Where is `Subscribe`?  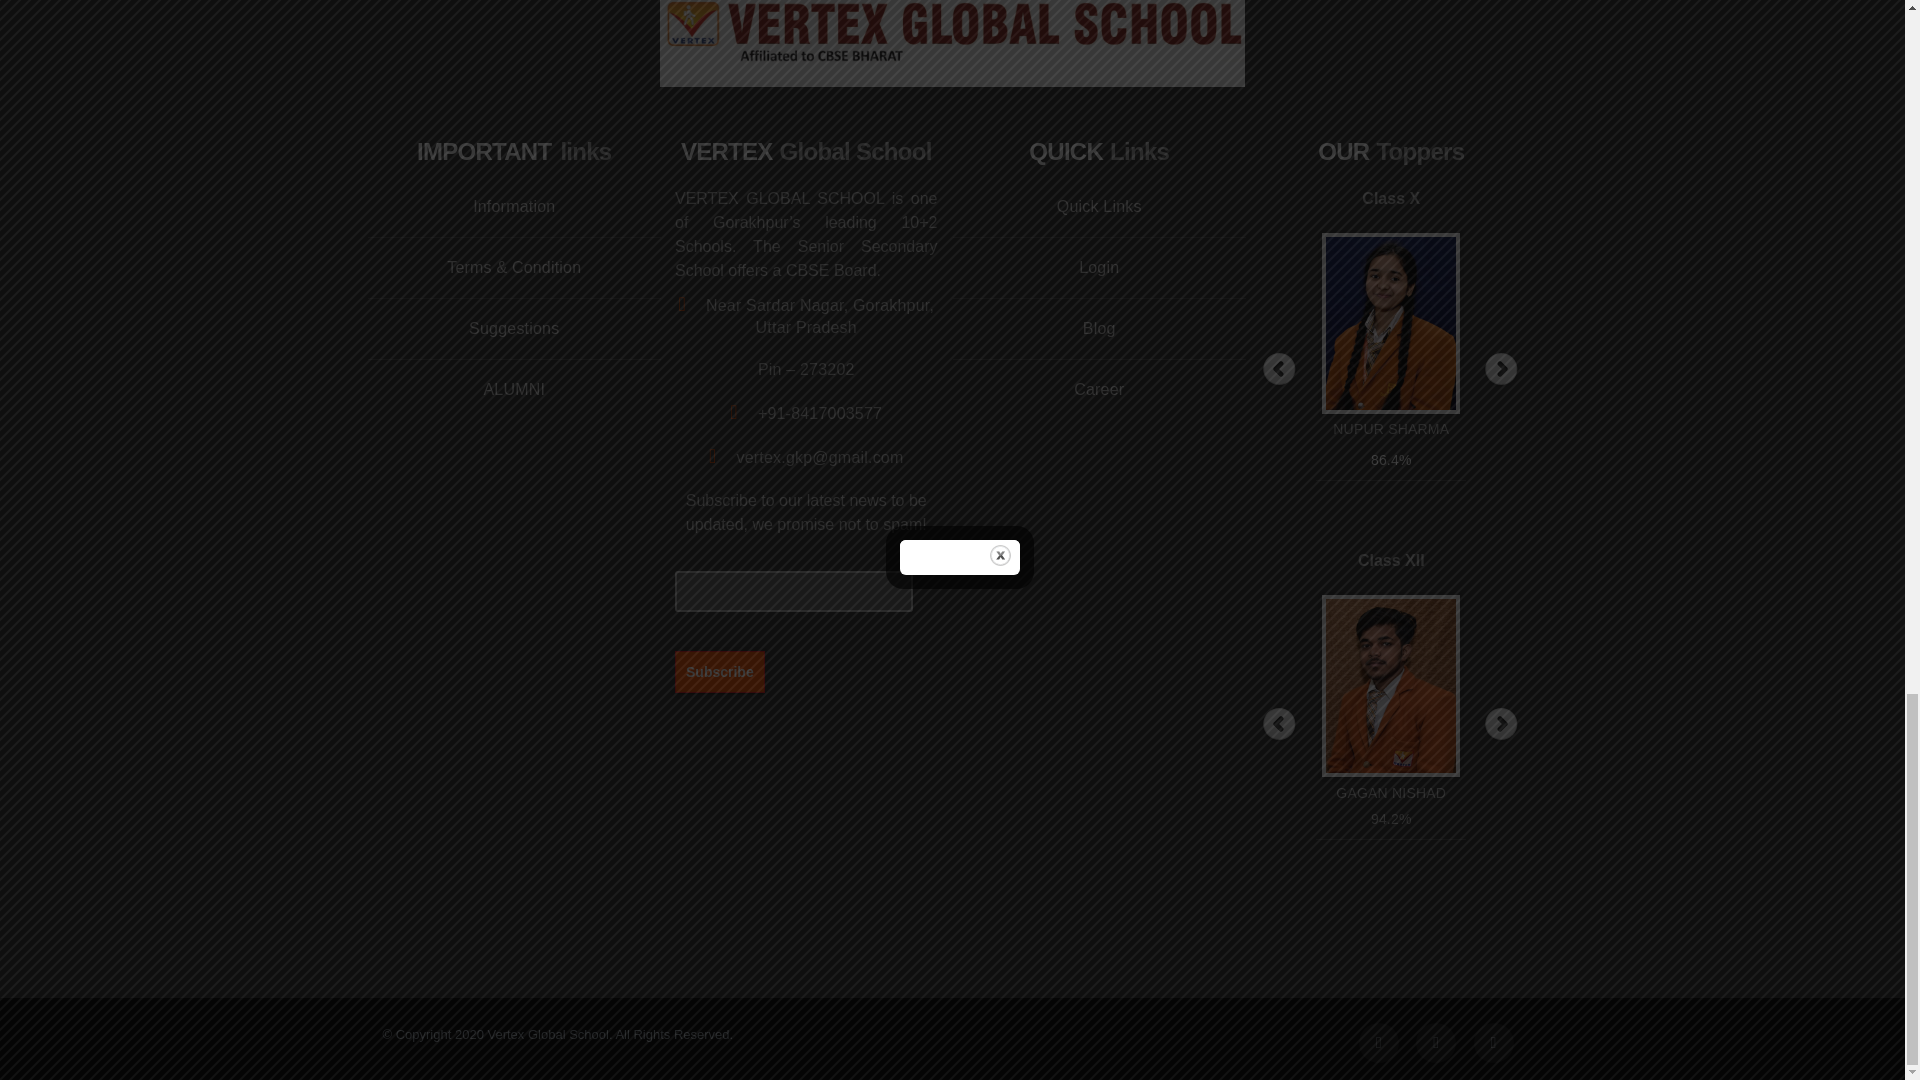 Subscribe is located at coordinates (720, 671).